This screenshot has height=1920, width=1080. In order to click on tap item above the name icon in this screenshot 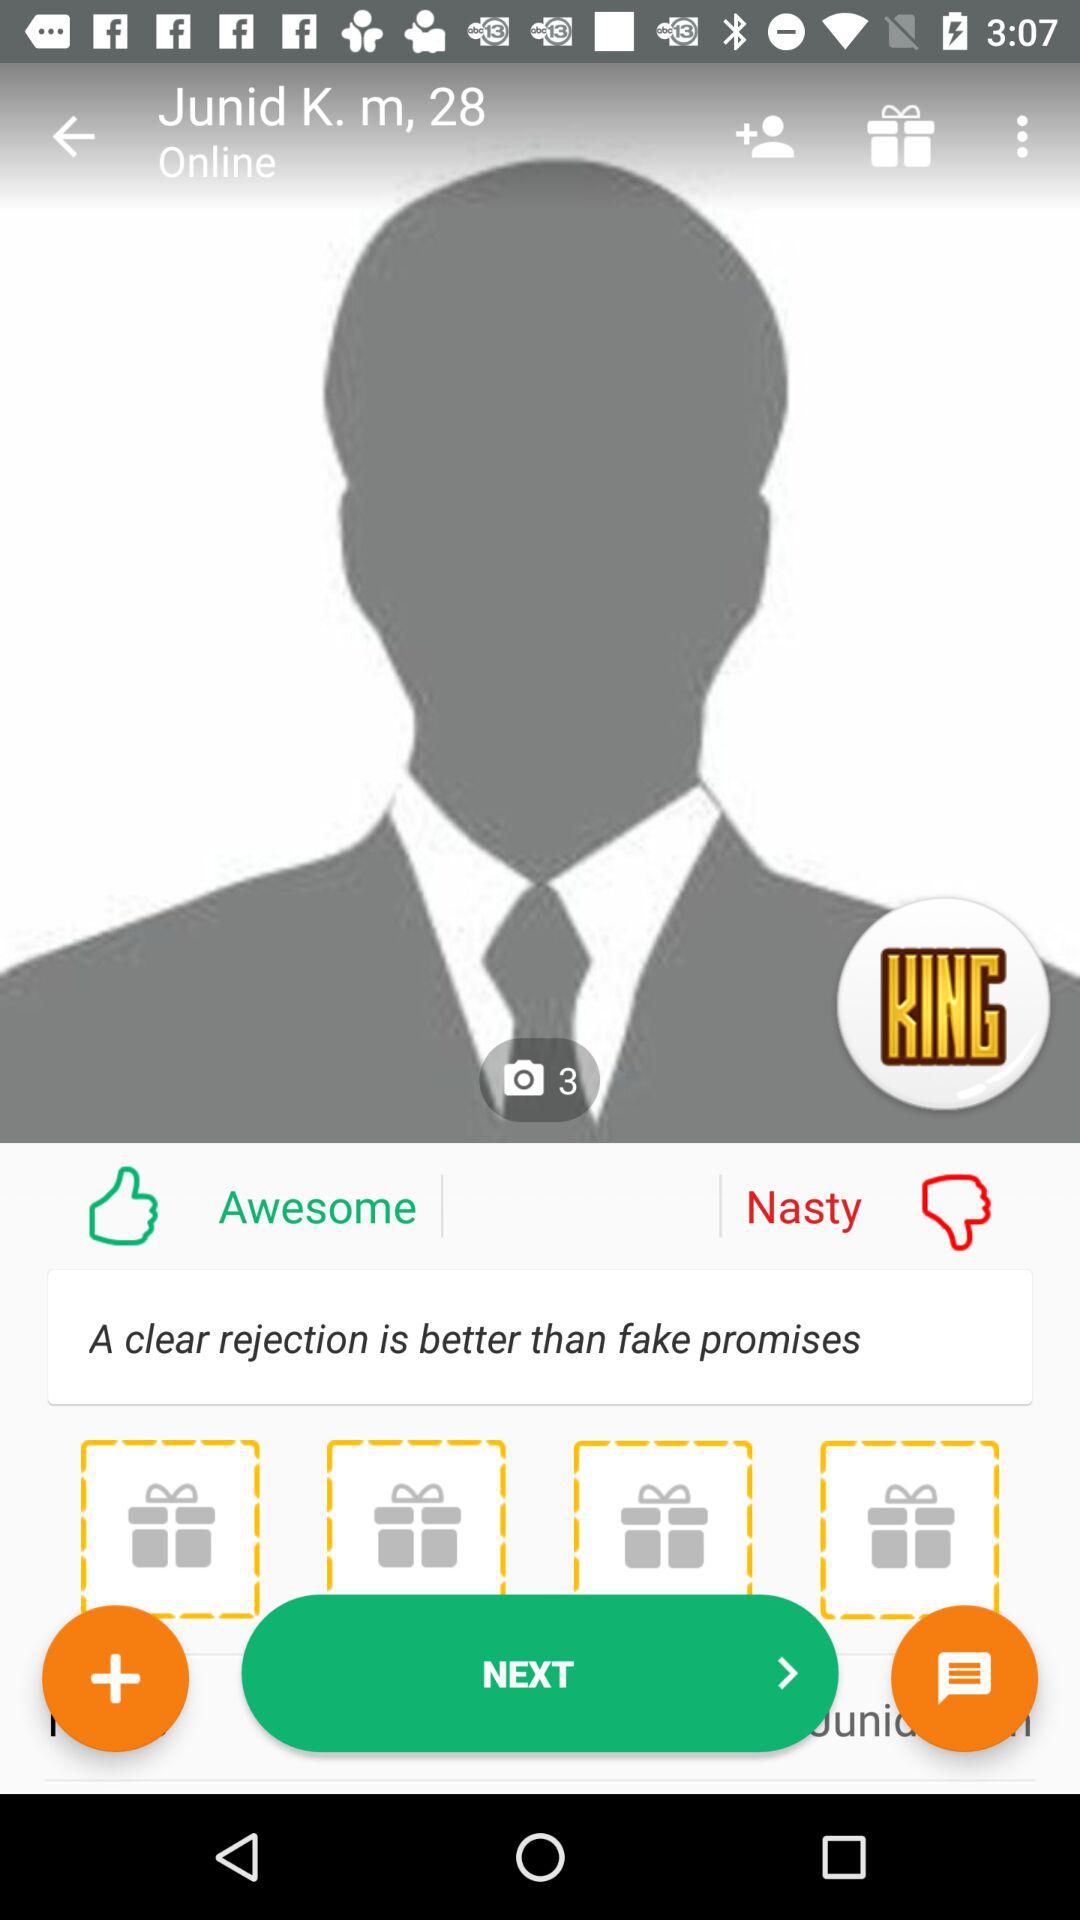, I will do `click(170, 1529)`.